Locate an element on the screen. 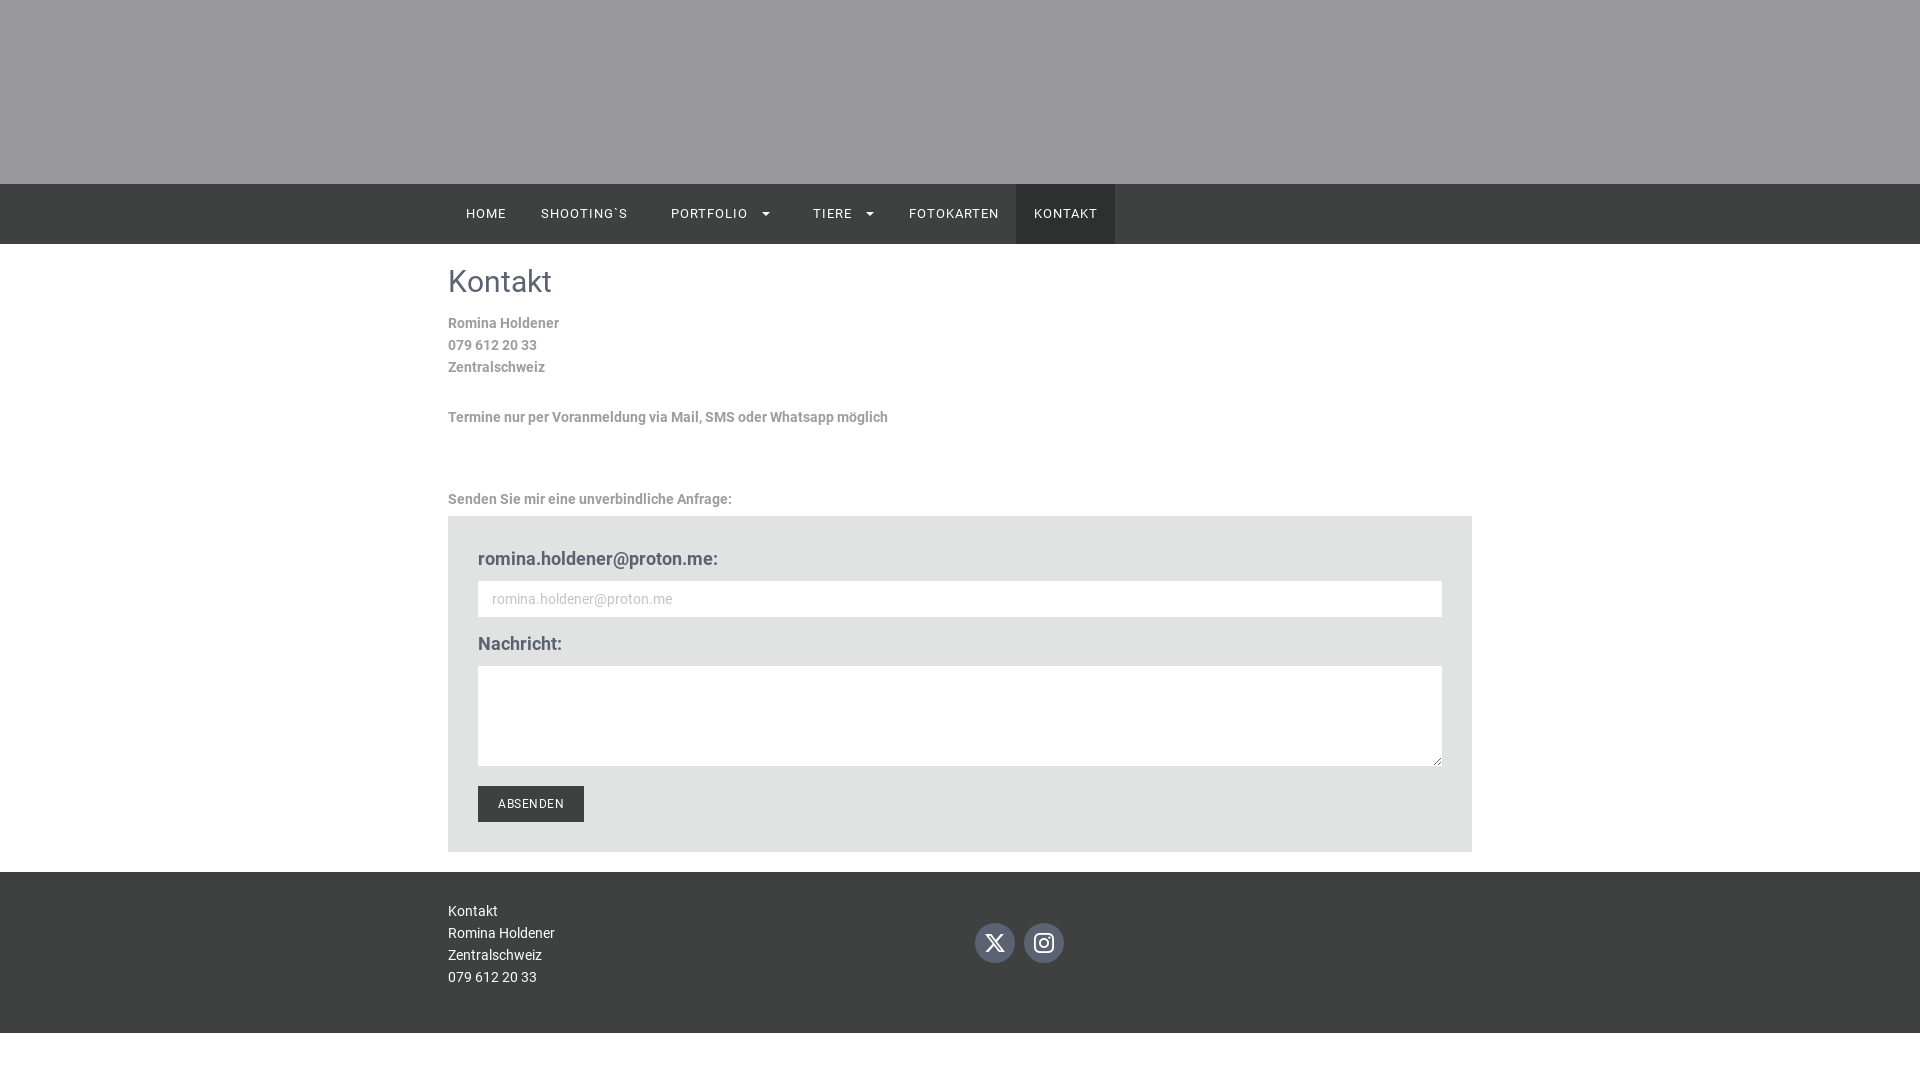 The width and height of the screenshot is (1920, 1080). ABSENDEN is located at coordinates (531, 804).